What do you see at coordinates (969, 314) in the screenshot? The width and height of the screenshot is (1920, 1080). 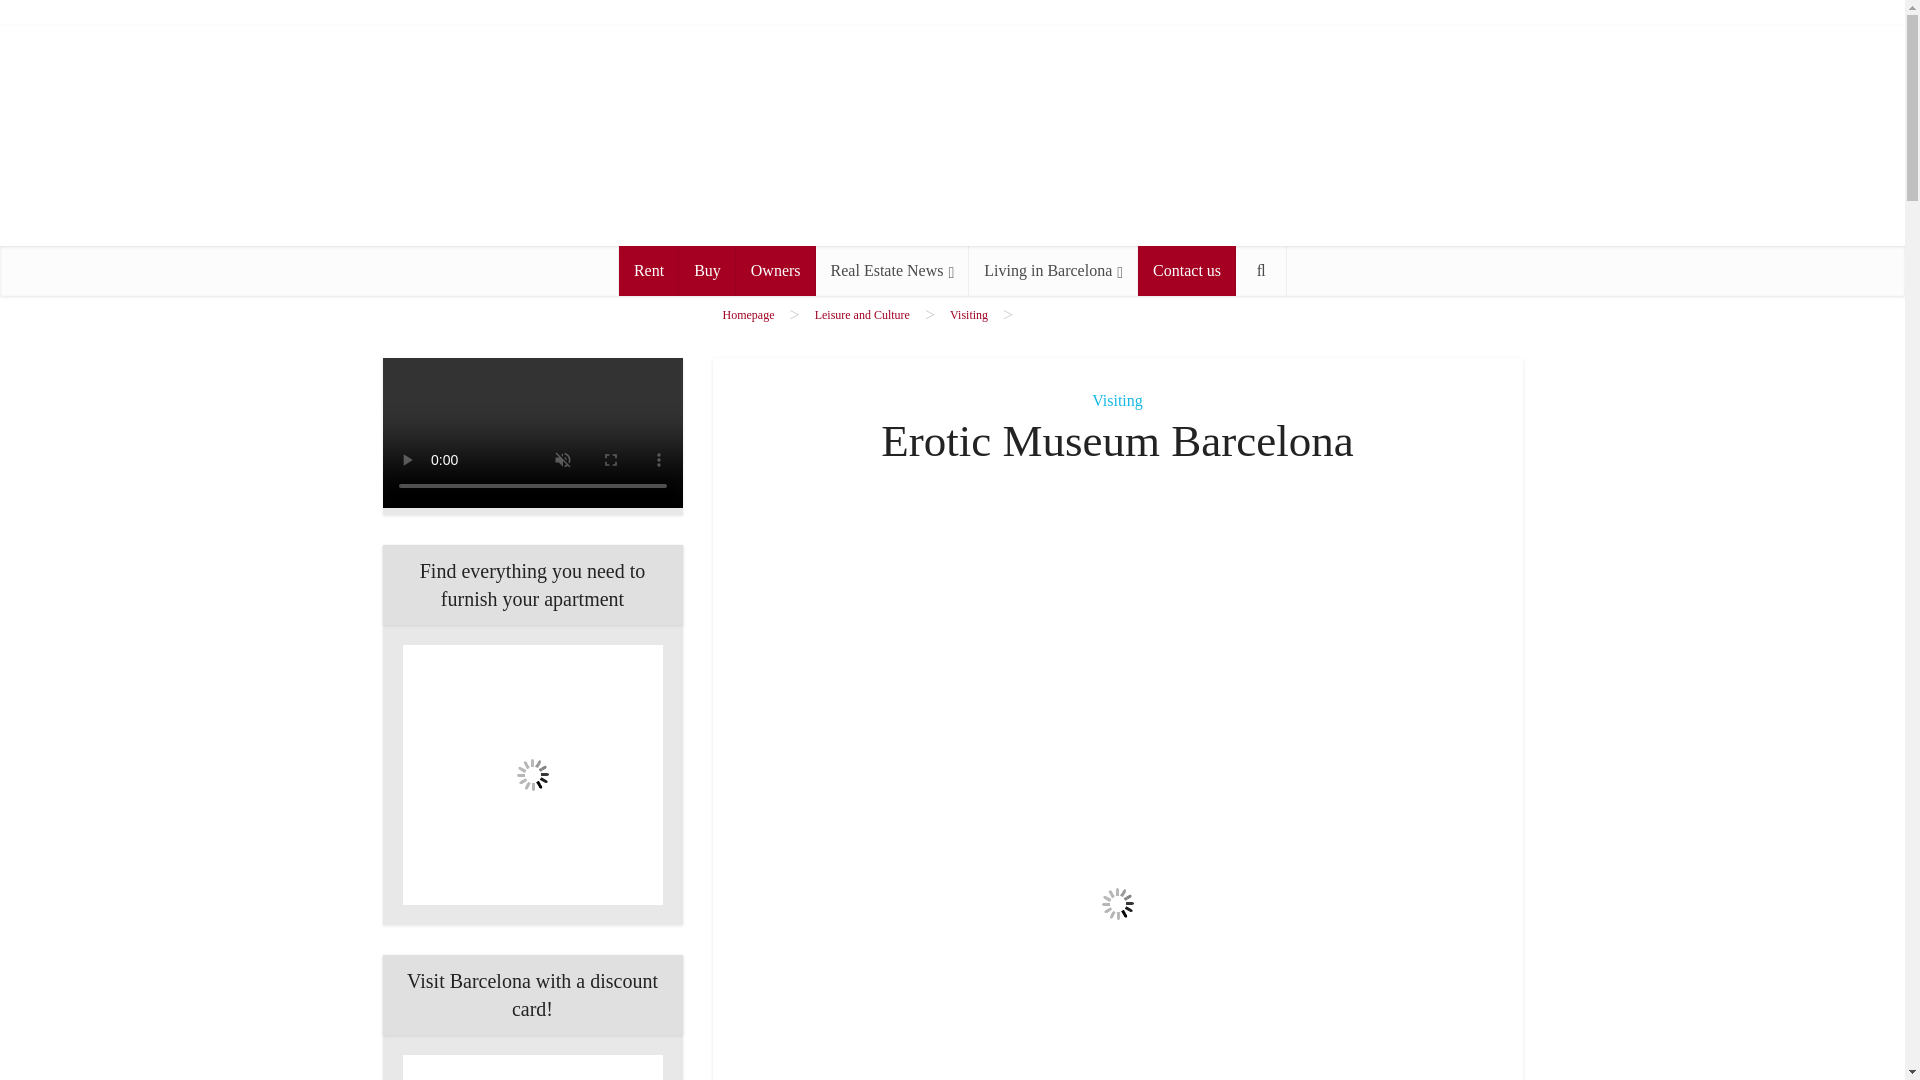 I see `Visiting` at bounding box center [969, 314].